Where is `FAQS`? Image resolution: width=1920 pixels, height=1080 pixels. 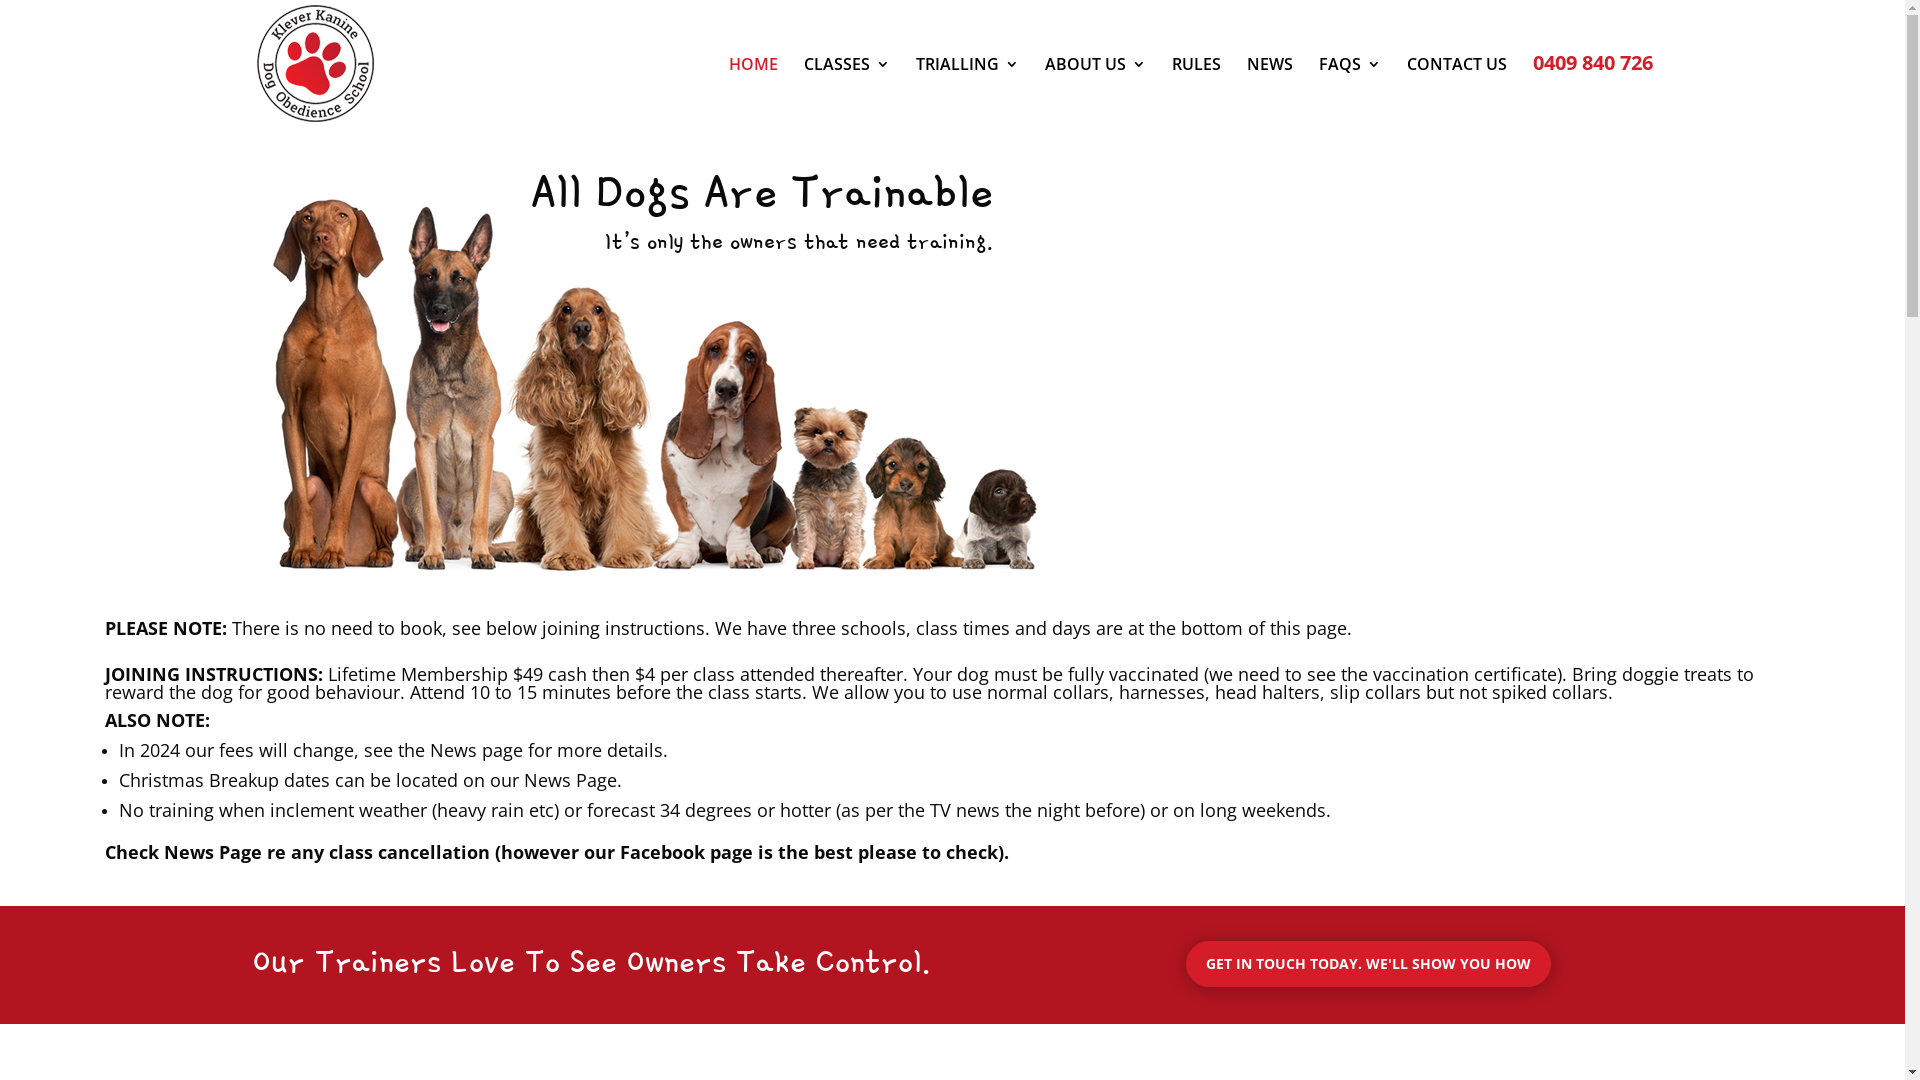 FAQS is located at coordinates (1349, 92).